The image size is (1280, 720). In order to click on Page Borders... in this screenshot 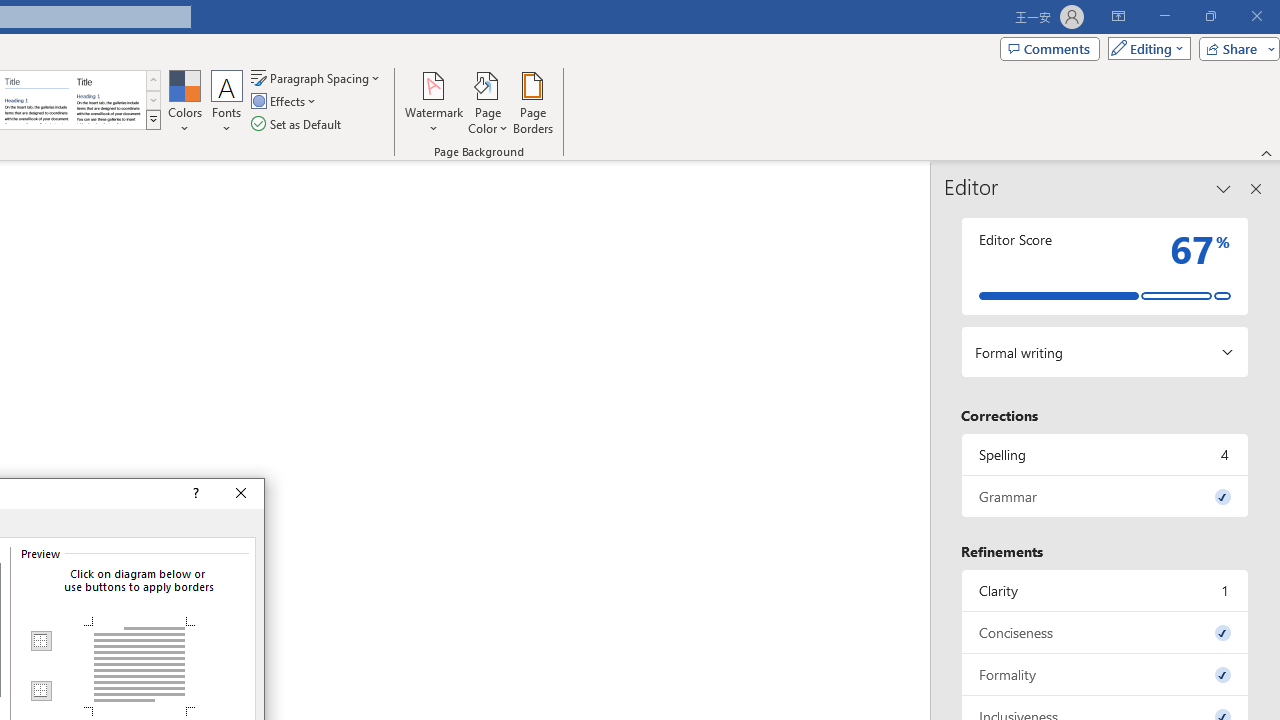, I will do `click(532, 102)`.